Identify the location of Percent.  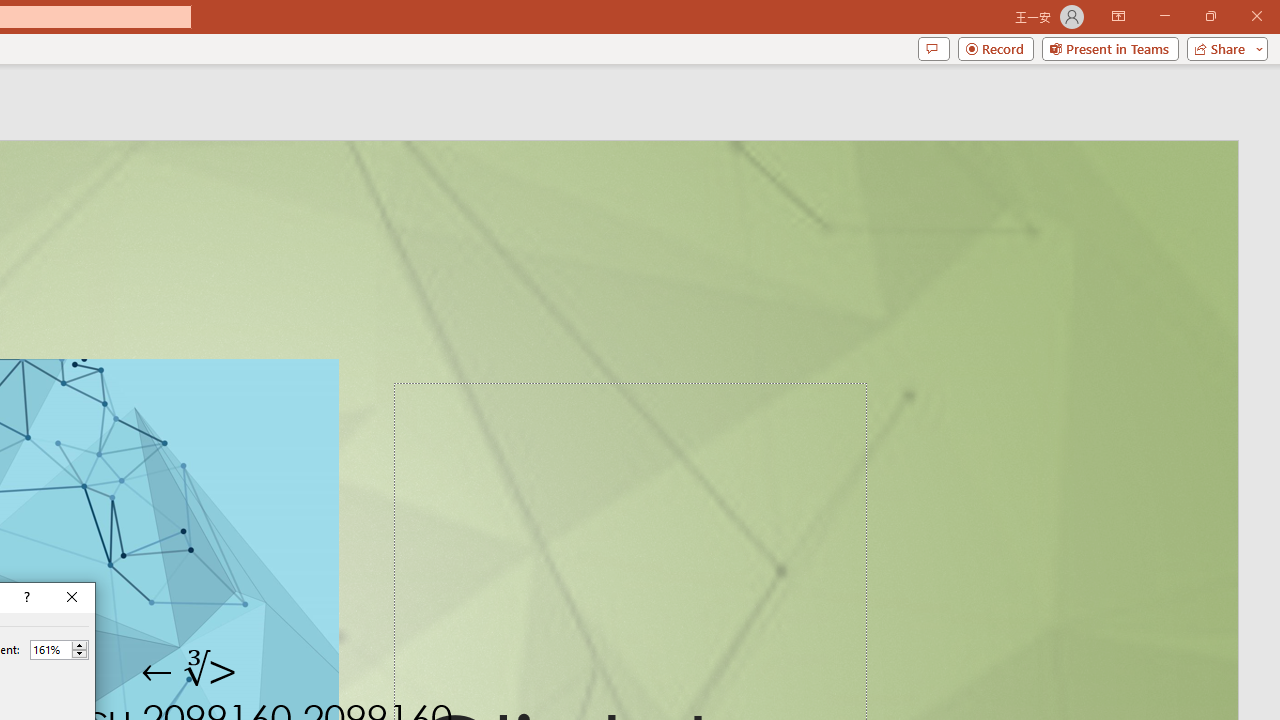
(59, 650).